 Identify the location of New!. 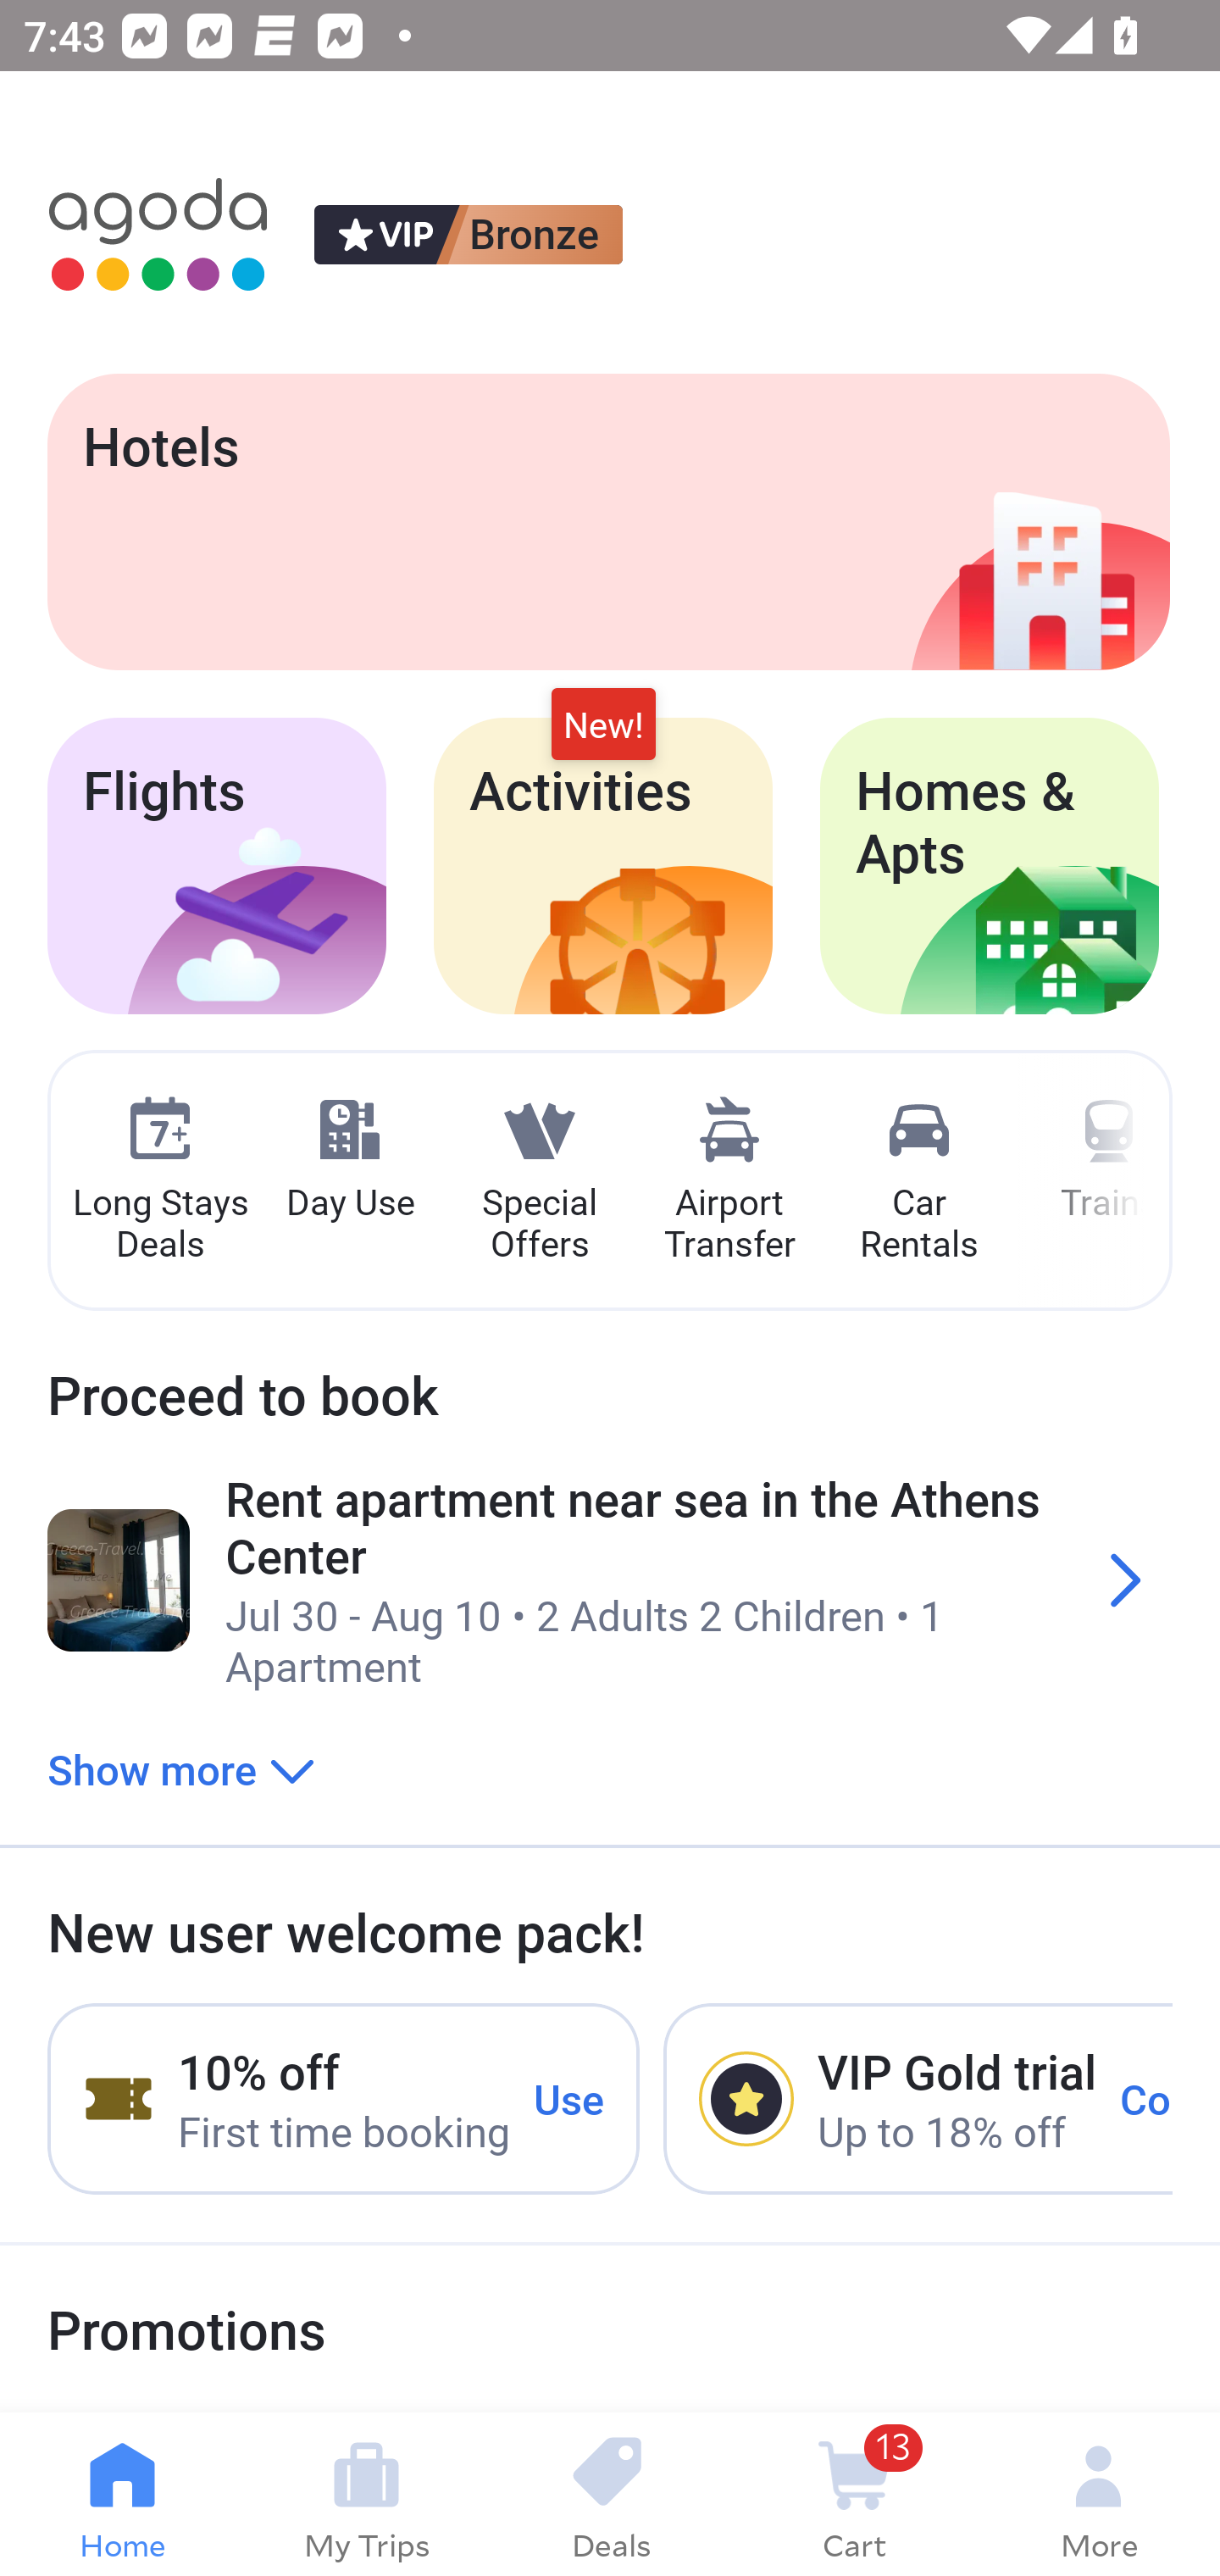
(603, 725).